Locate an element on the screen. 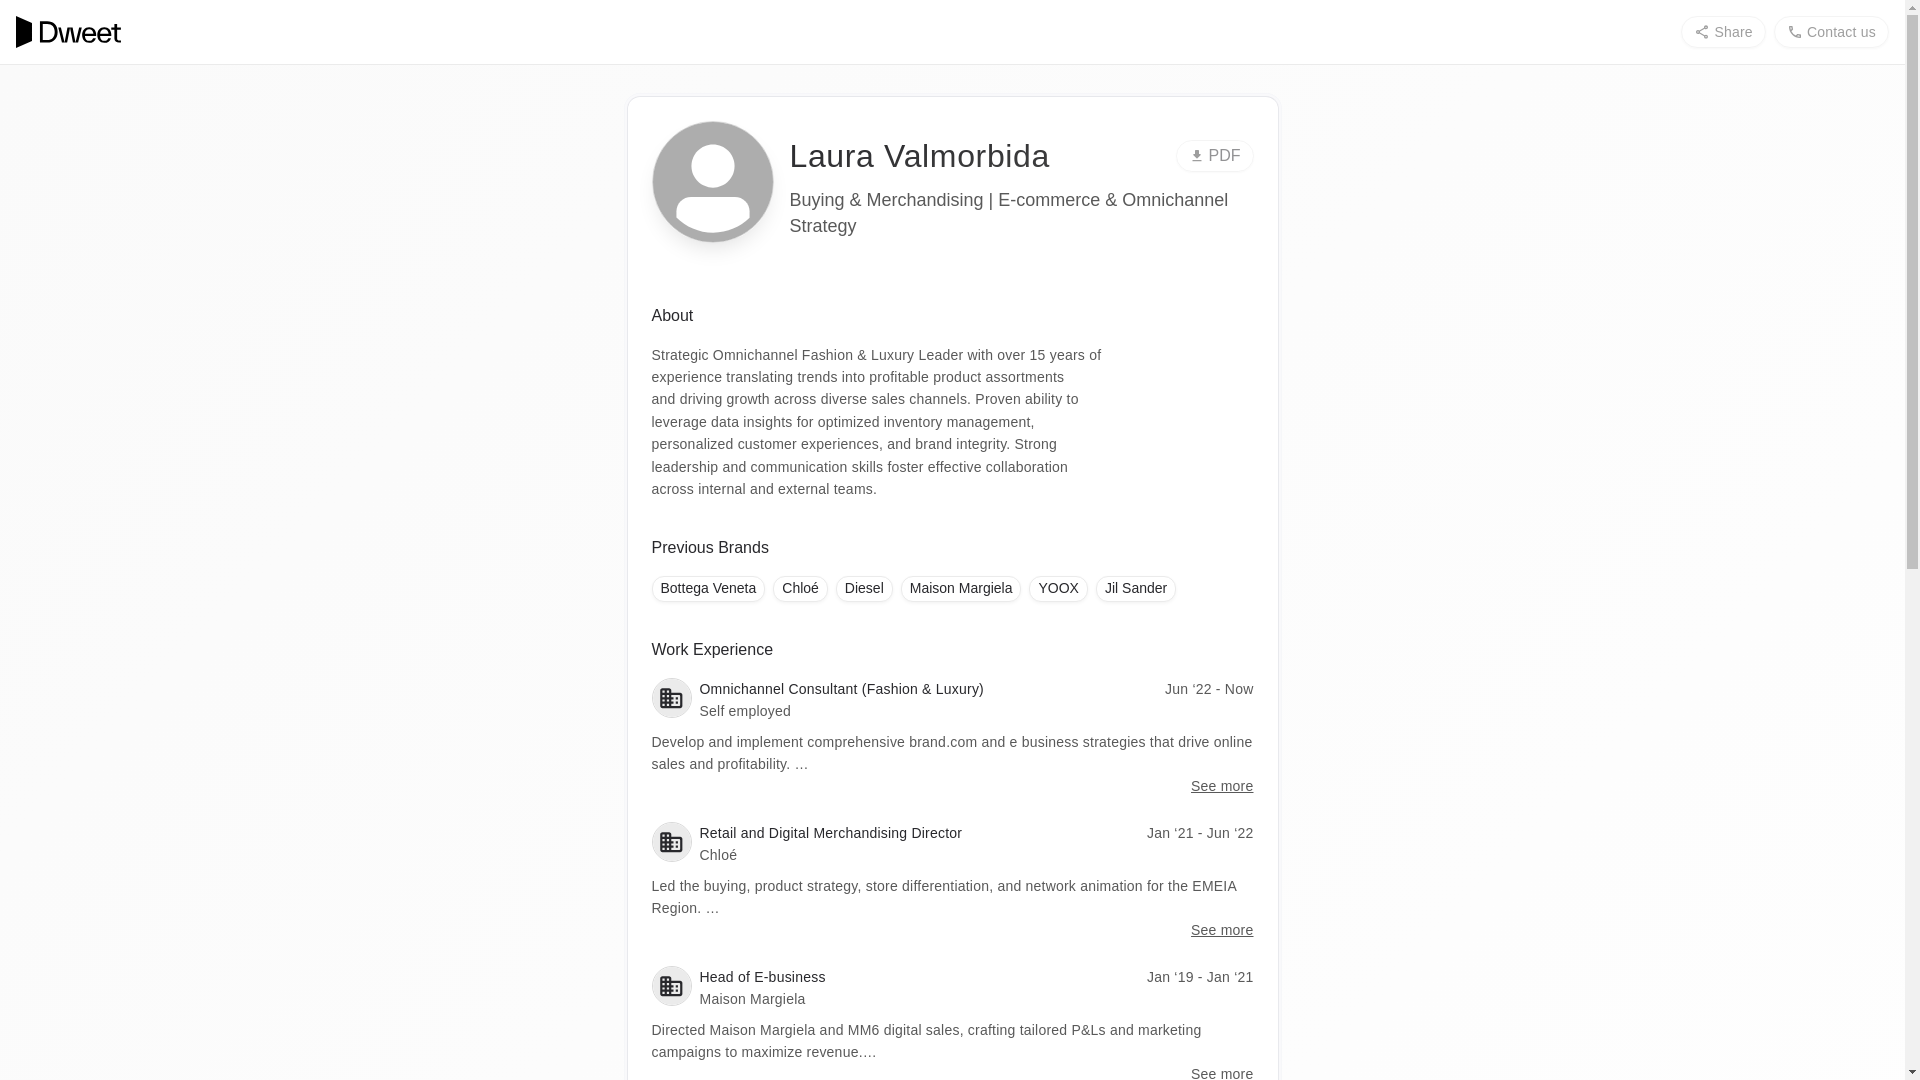 Image resolution: width=1920 pixels, height=1080 pixels. See more is located at coordinates (1222, 930).